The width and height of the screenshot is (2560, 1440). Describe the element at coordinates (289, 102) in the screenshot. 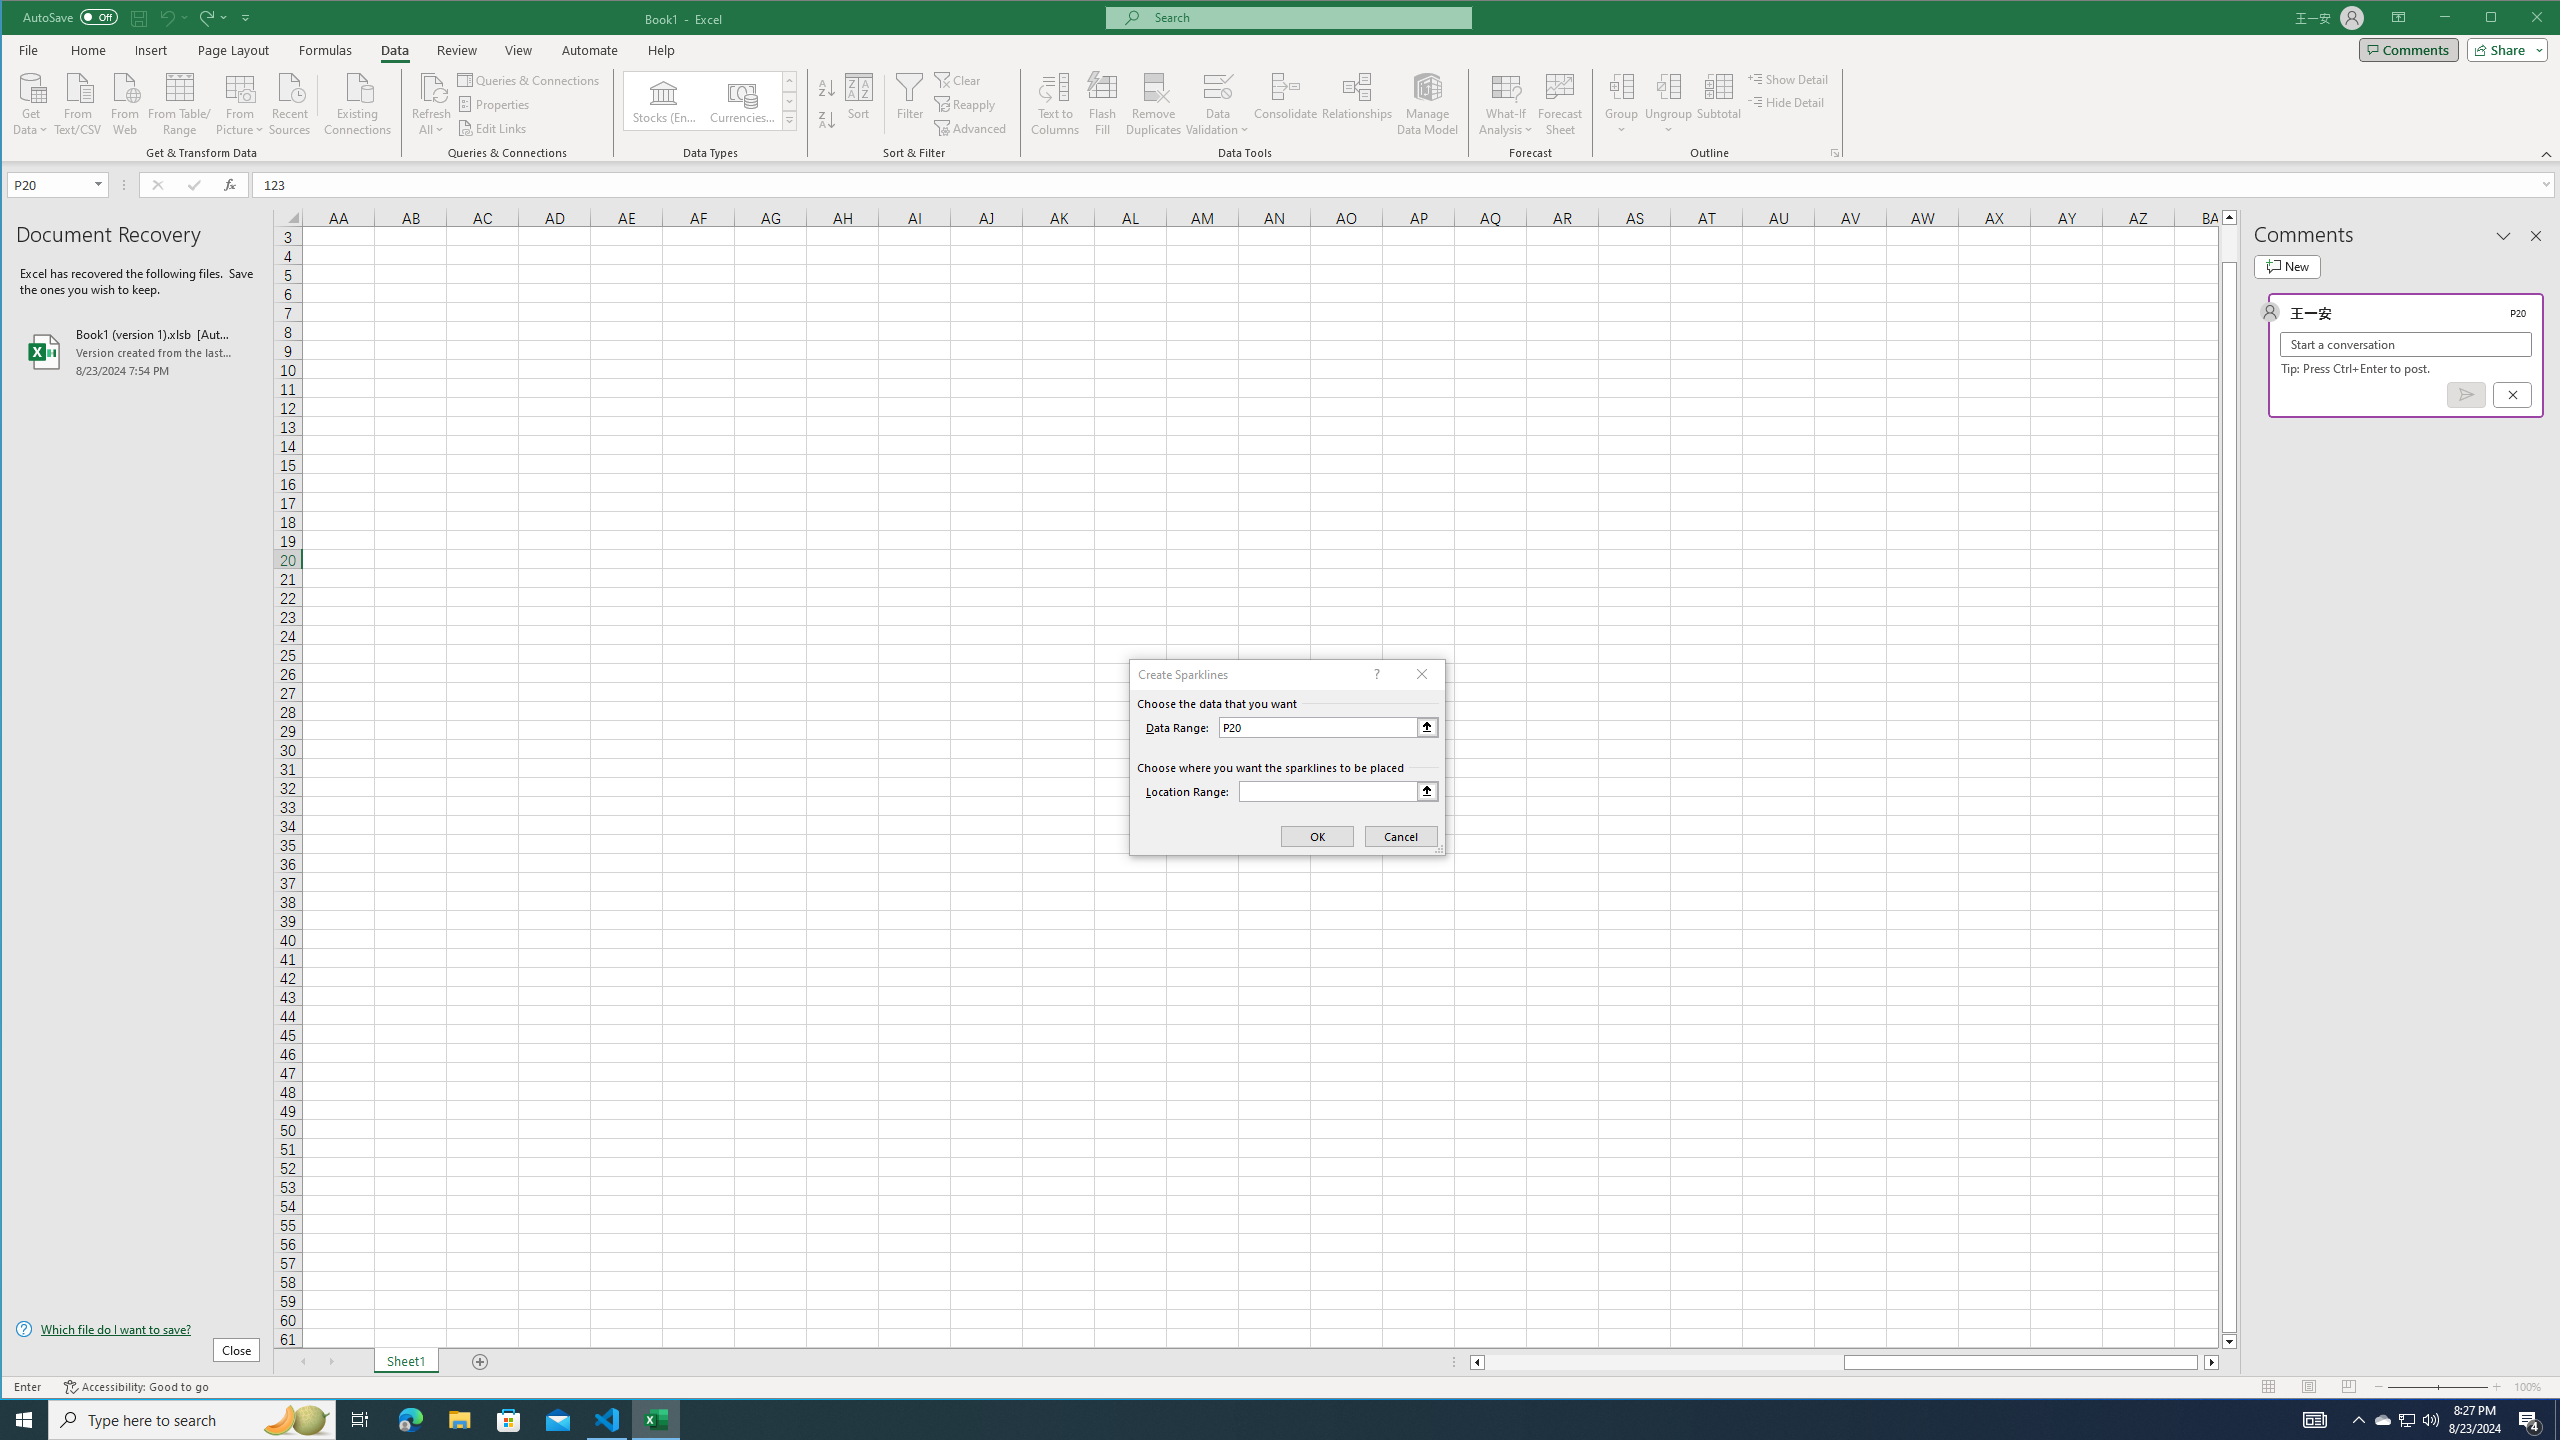

I see `Recent Sources` at that location.